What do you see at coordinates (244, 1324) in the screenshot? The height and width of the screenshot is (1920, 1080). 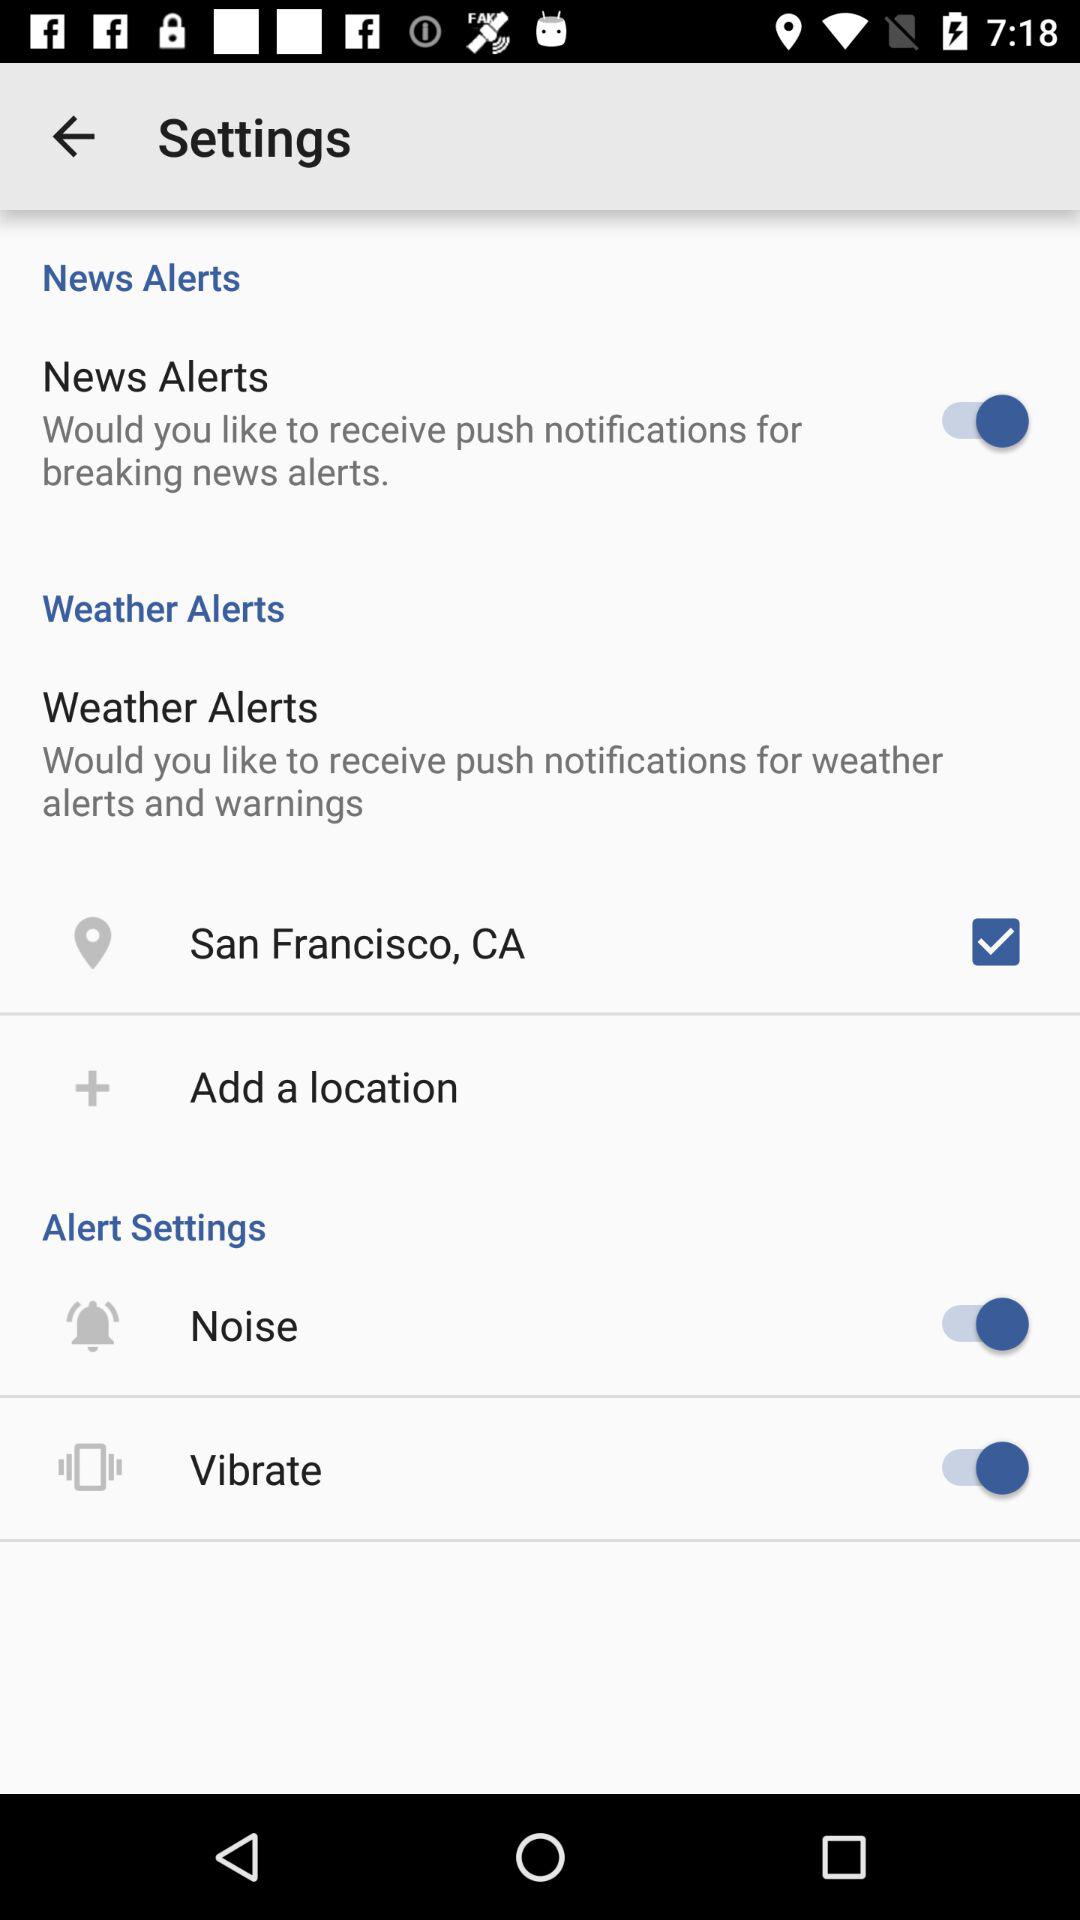 I see `select noise` at bounding box center [244, 1324].